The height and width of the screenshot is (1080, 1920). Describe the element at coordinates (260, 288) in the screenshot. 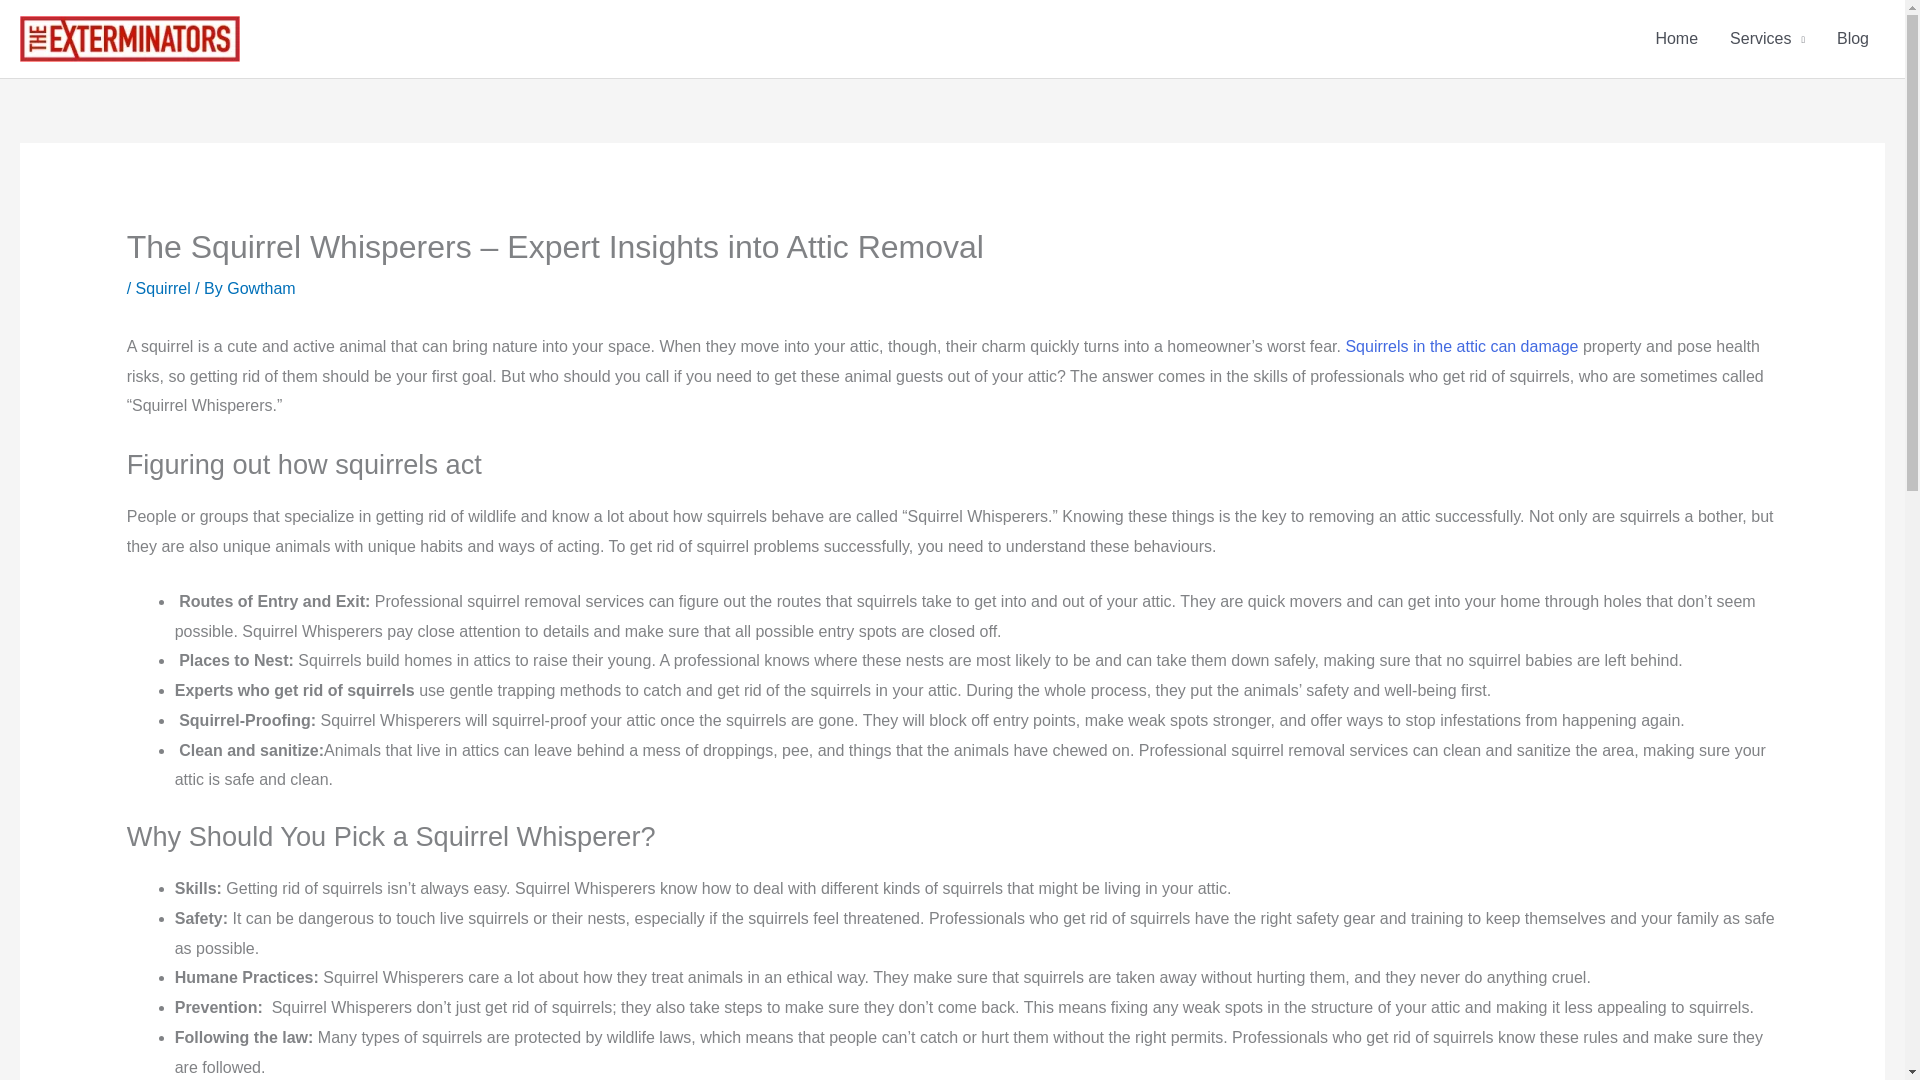

I see `View all posts by Gowtham` at that location.